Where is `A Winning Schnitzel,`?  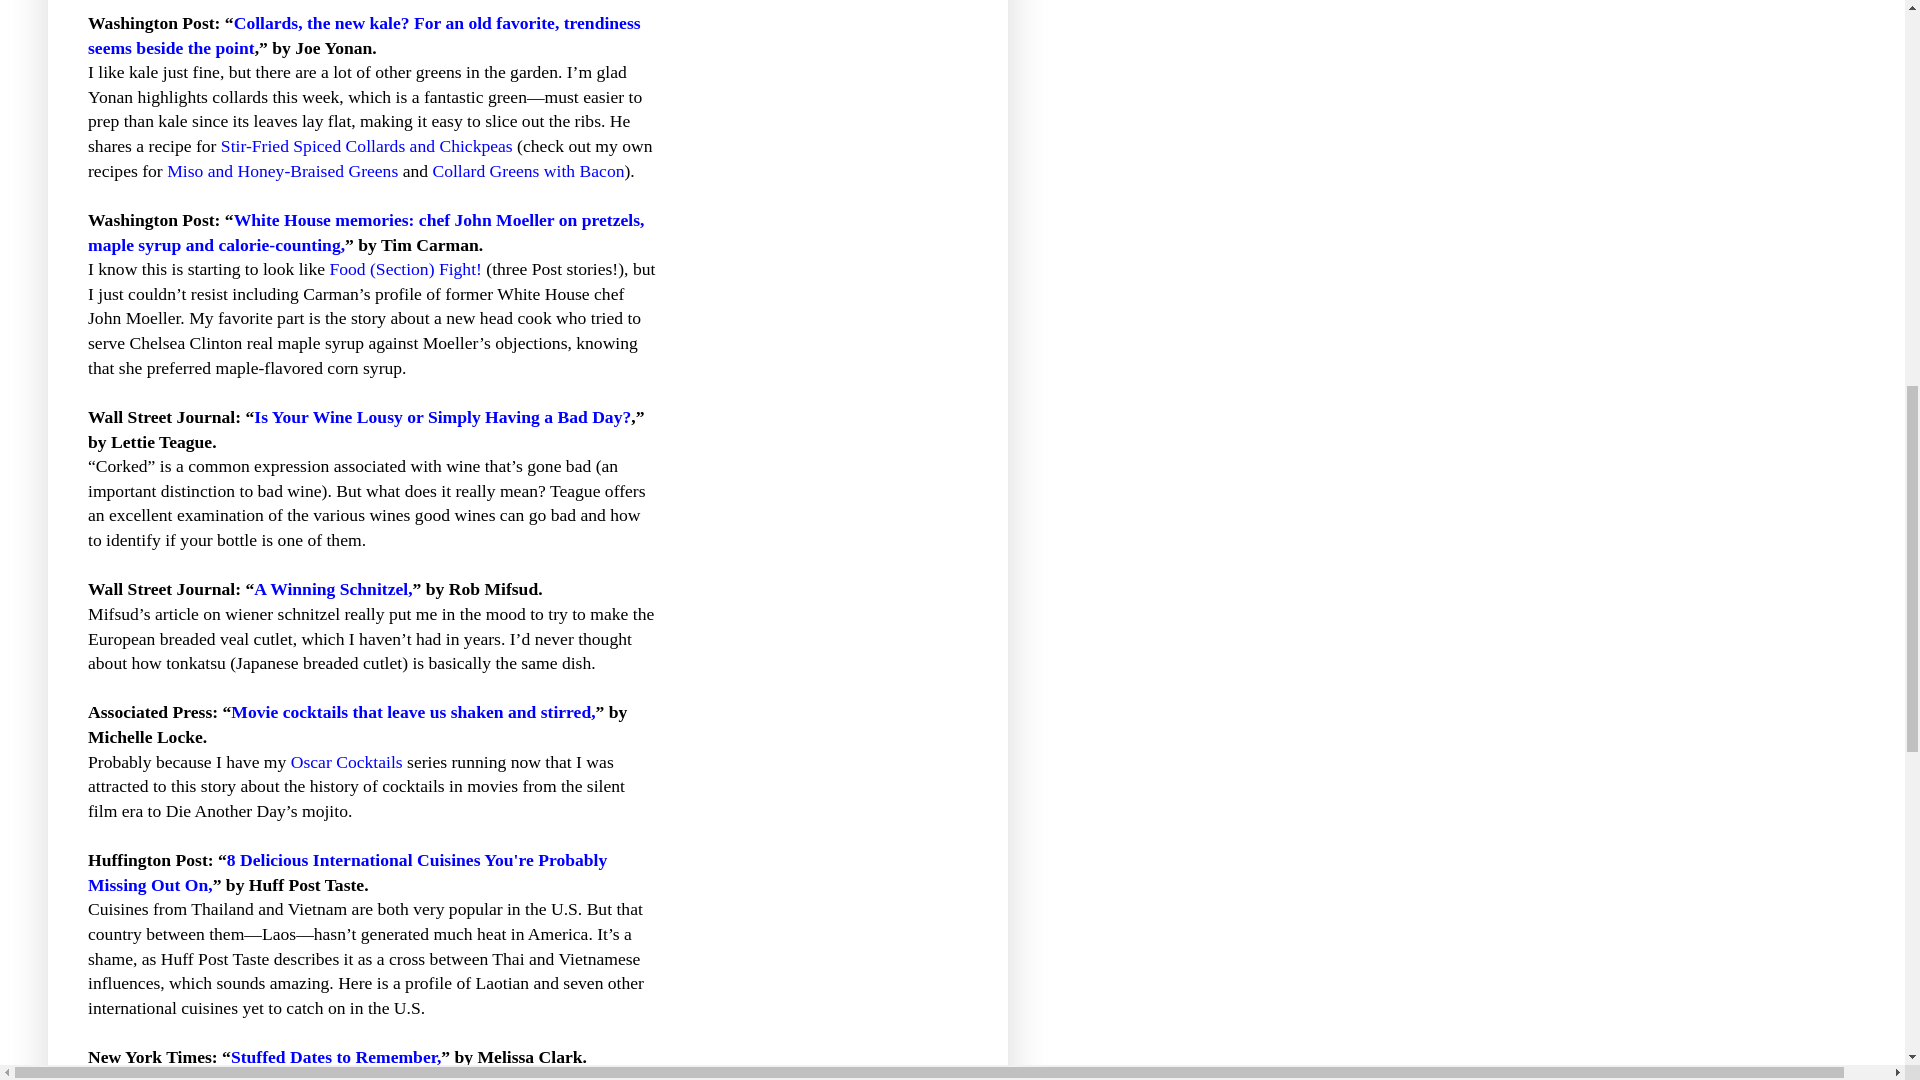 A Winning Schnitzel, is located at coordinates (332, 588).